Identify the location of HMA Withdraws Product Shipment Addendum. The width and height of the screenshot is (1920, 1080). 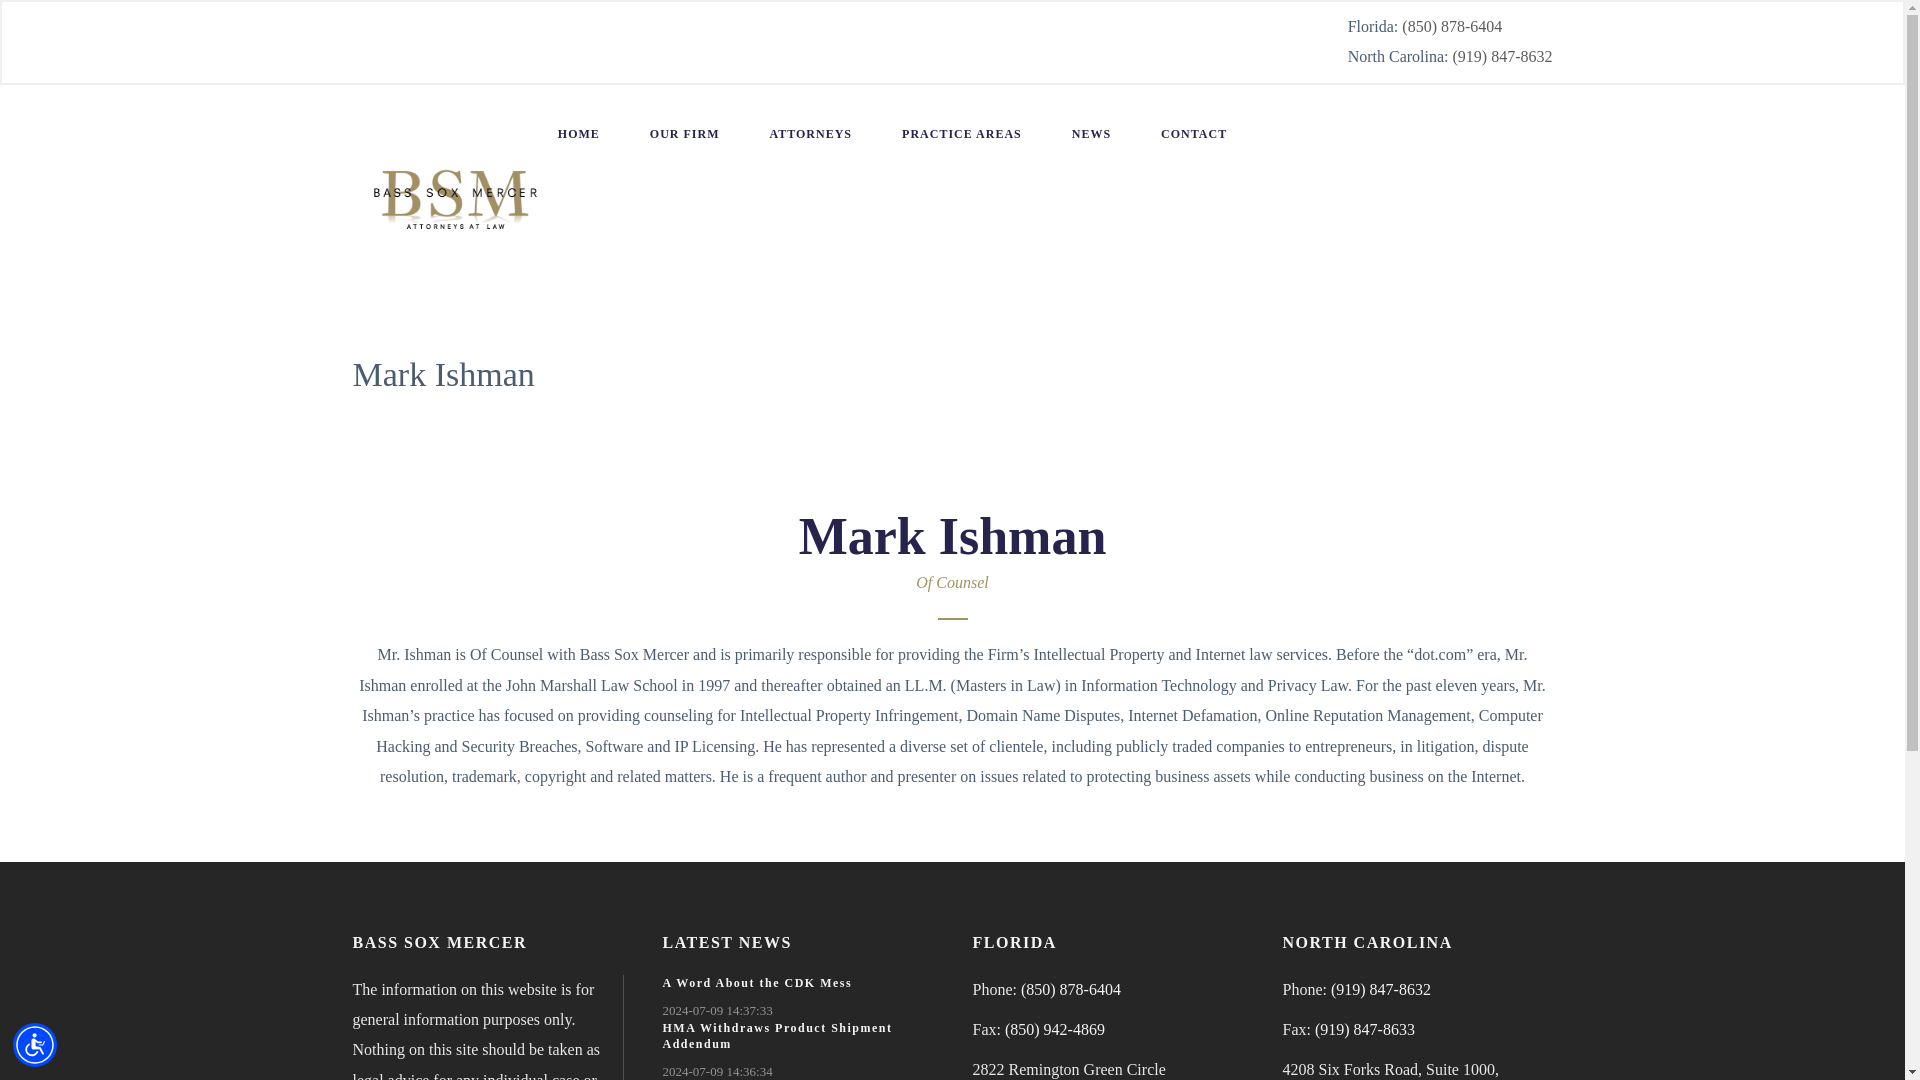
(777, 1036).